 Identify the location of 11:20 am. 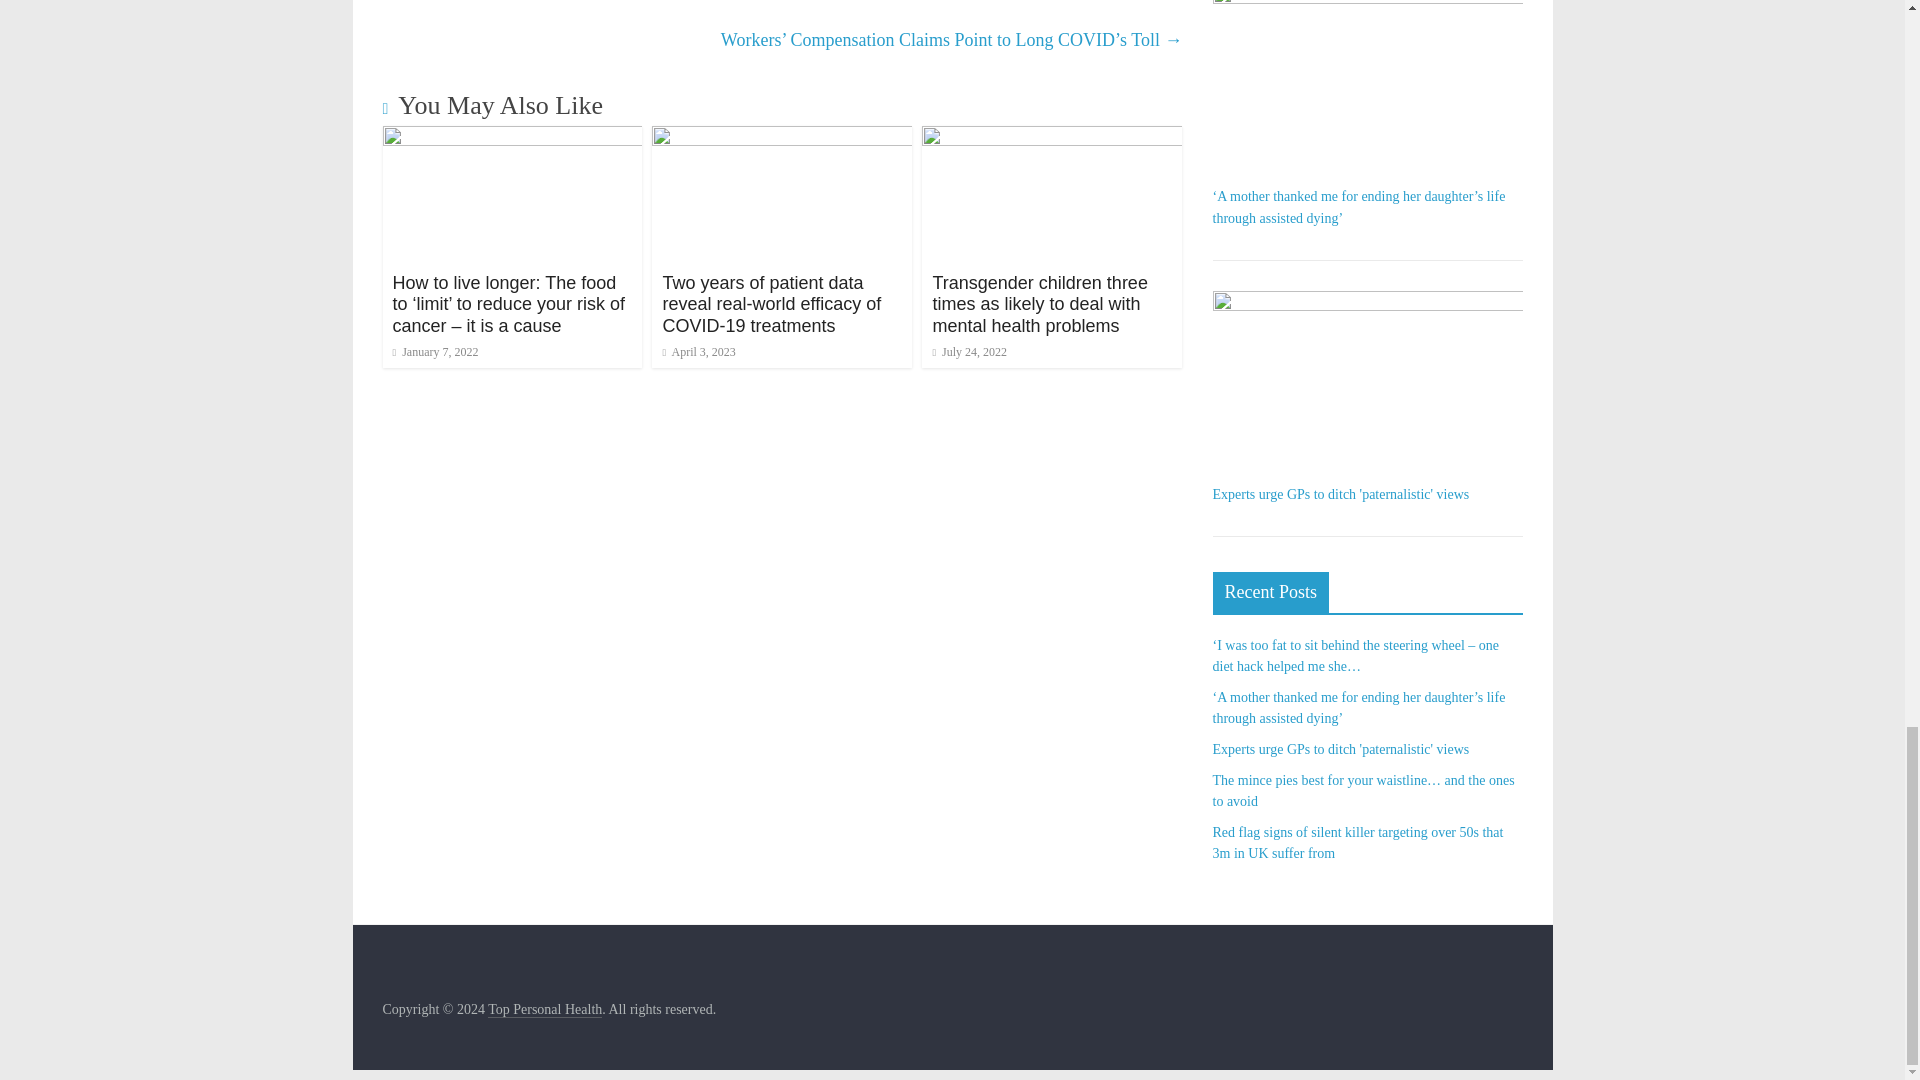
(968, 351).